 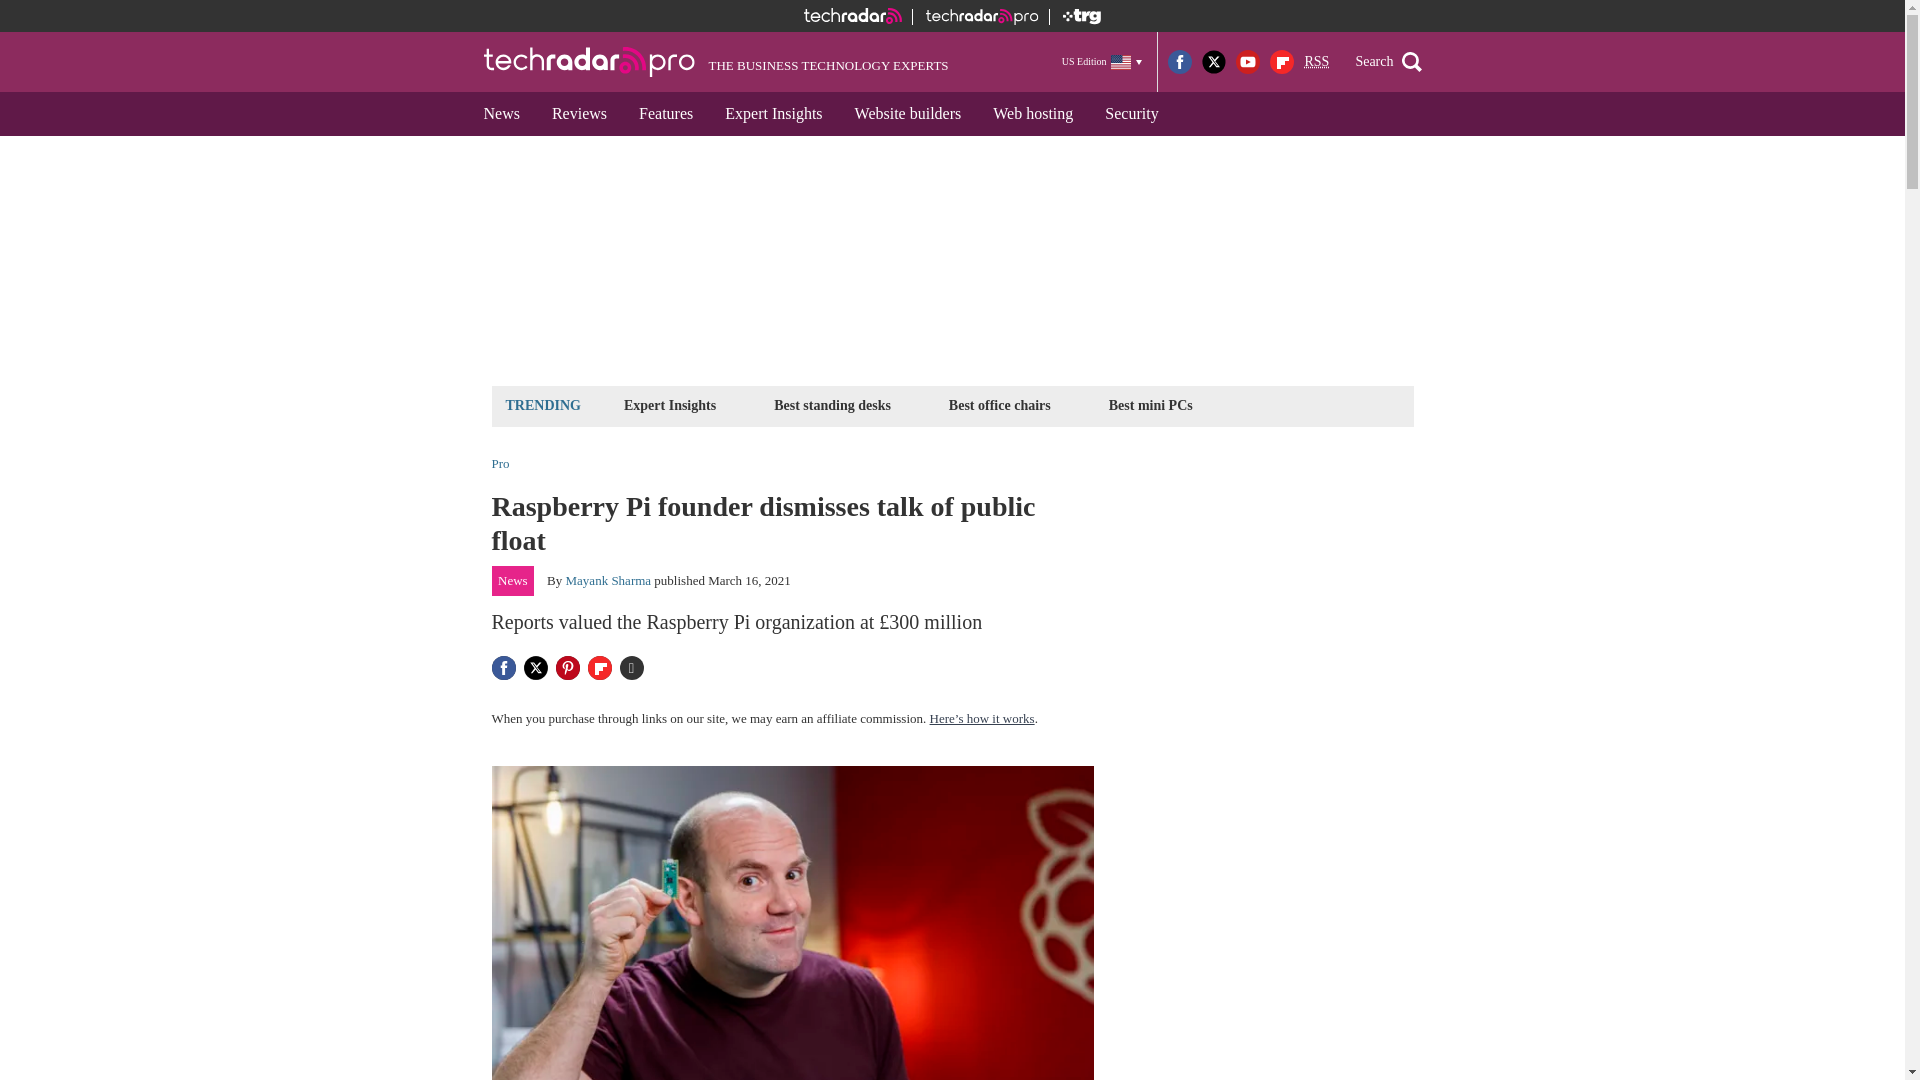 I want to click on THE BUSINESS TECHNOLOGY EXPERTS, so click(x=716, y=62).